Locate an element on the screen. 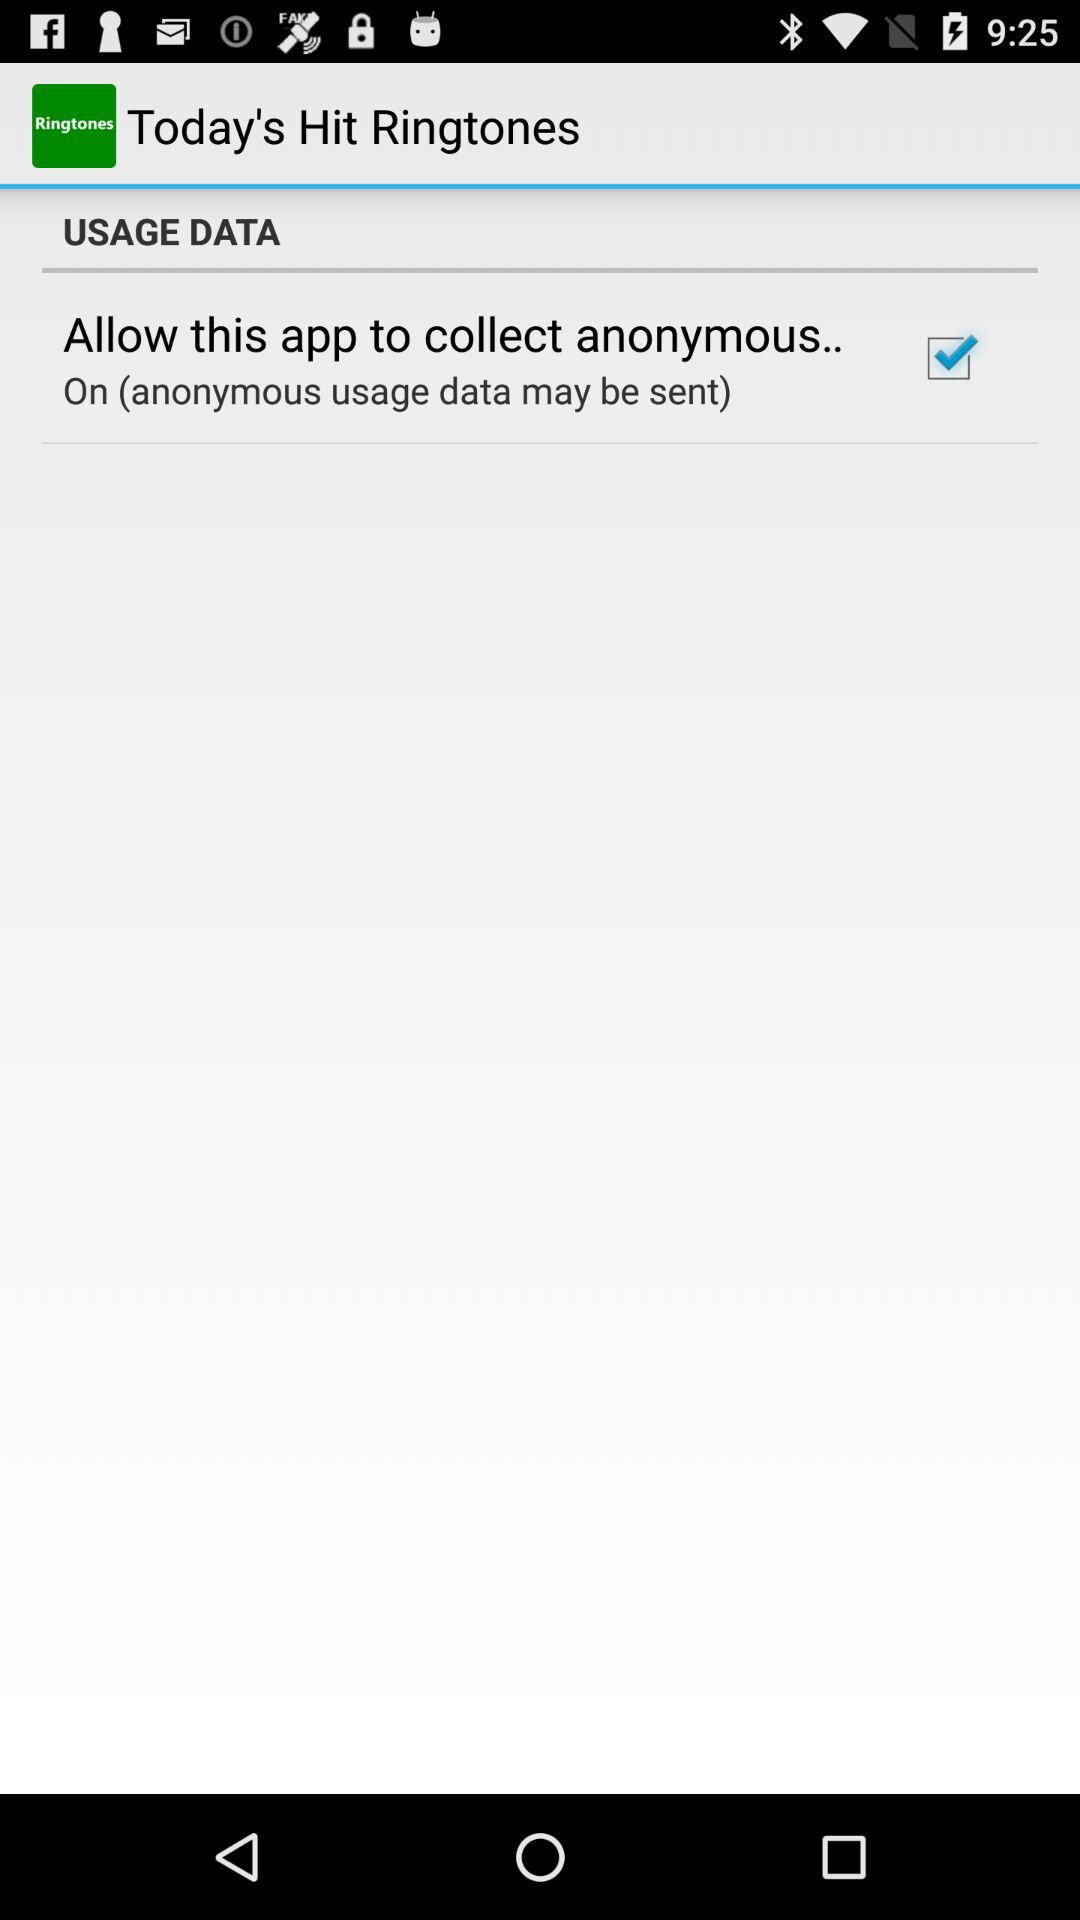  open icon next to allow this app is located at coordinates (948, 358).